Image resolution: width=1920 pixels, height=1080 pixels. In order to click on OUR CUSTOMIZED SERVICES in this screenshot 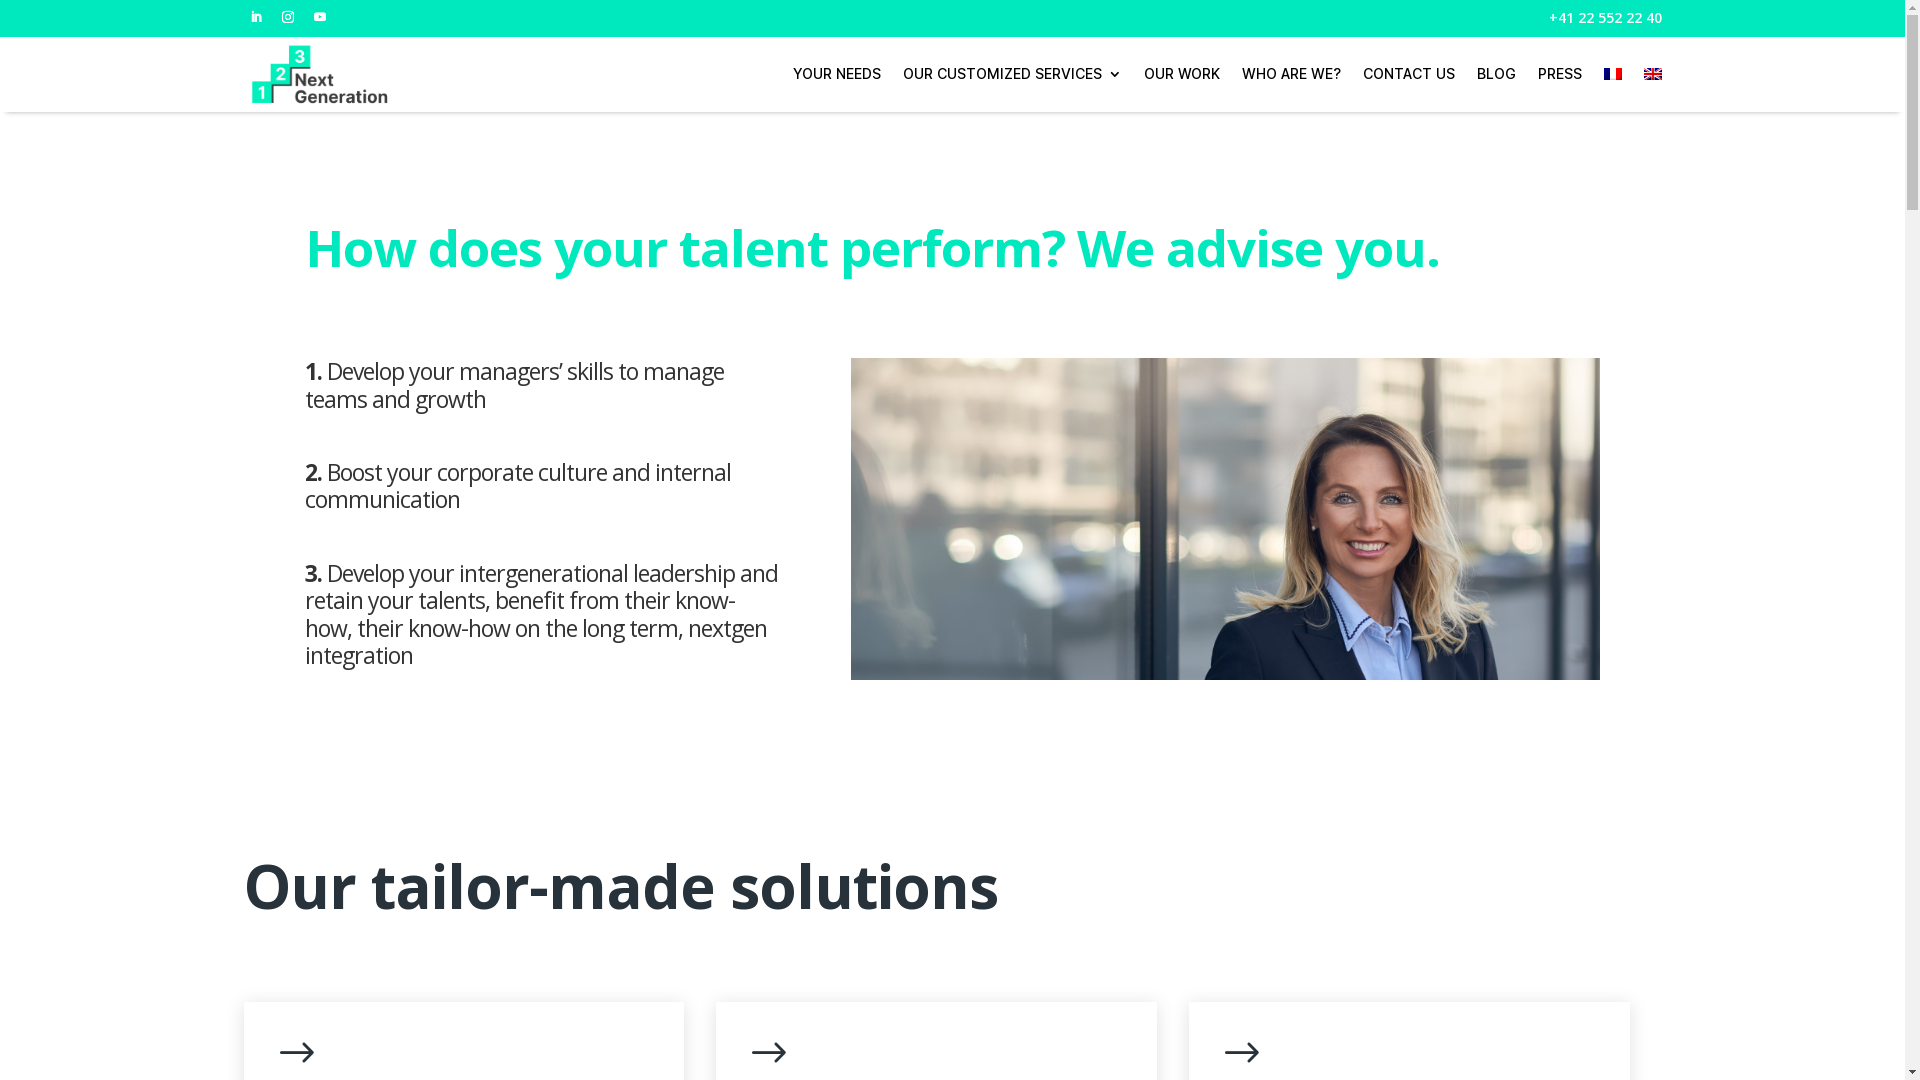, I will do `click(1012, 74)`.